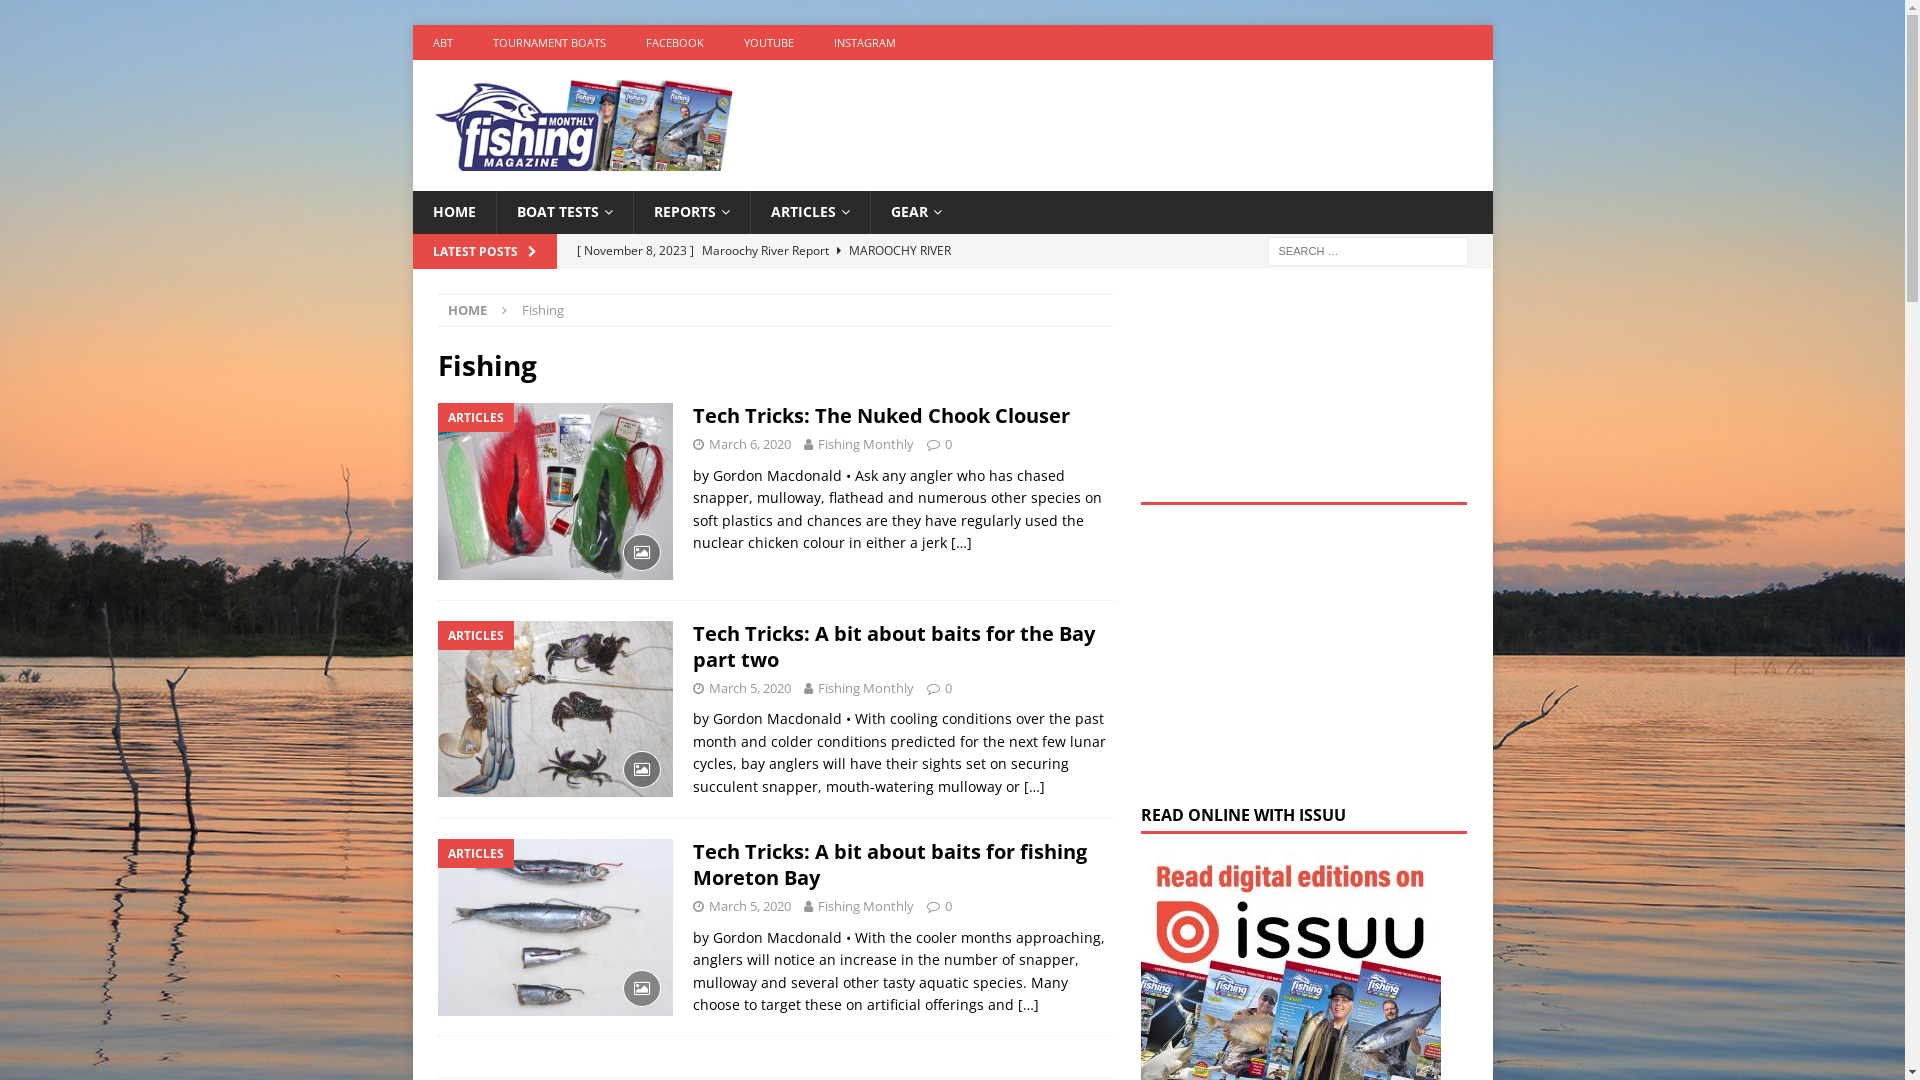 This screenshot has width=1920, height=1080. Describe the element at coordinates (810, 212) in the screenshot. I see `ARTICLES` at that location.